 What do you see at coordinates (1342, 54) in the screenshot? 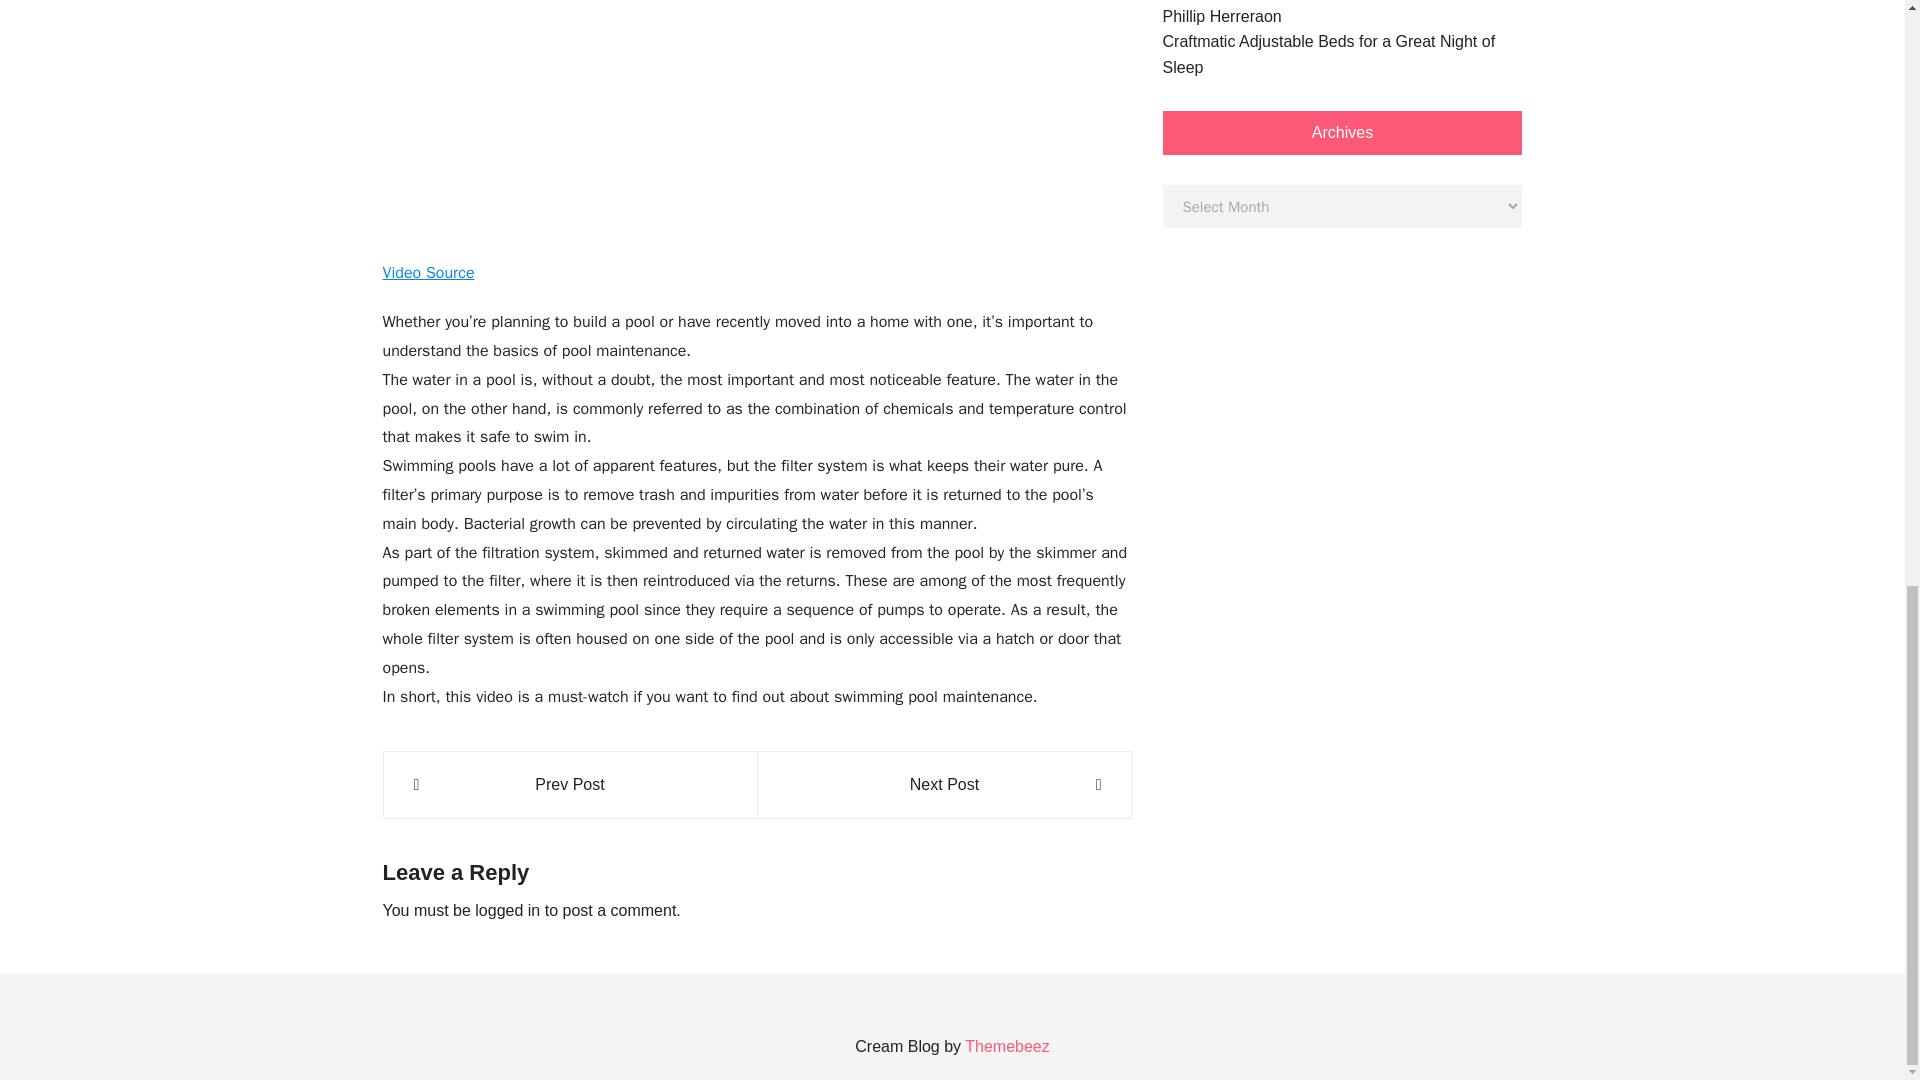
I see `Craftmatic Adjustable Beds for a Great Night of Sleep` at bounding box center [1342, 54].